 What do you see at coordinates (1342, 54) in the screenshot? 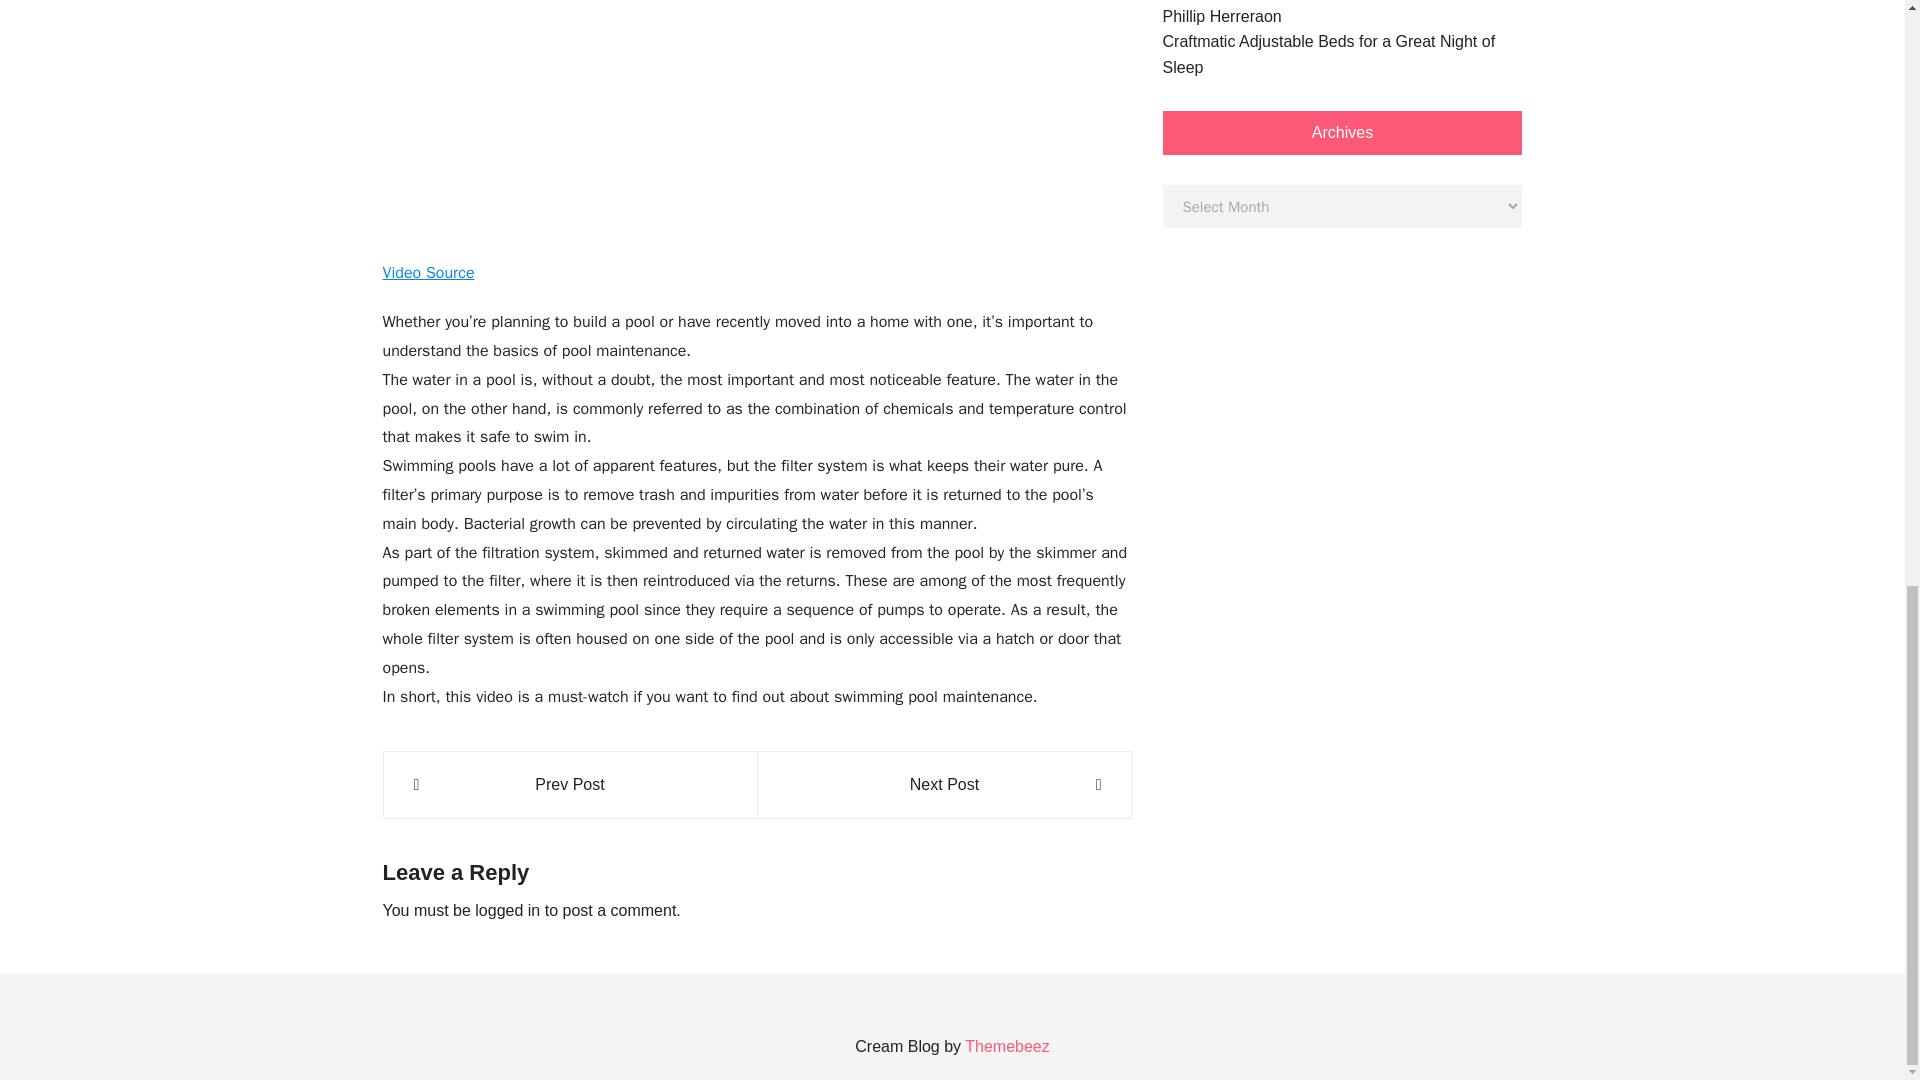
I see `Craftmatic Adjustable Beds for a Great Night of Sleep` at bounding box center [1342, 54].